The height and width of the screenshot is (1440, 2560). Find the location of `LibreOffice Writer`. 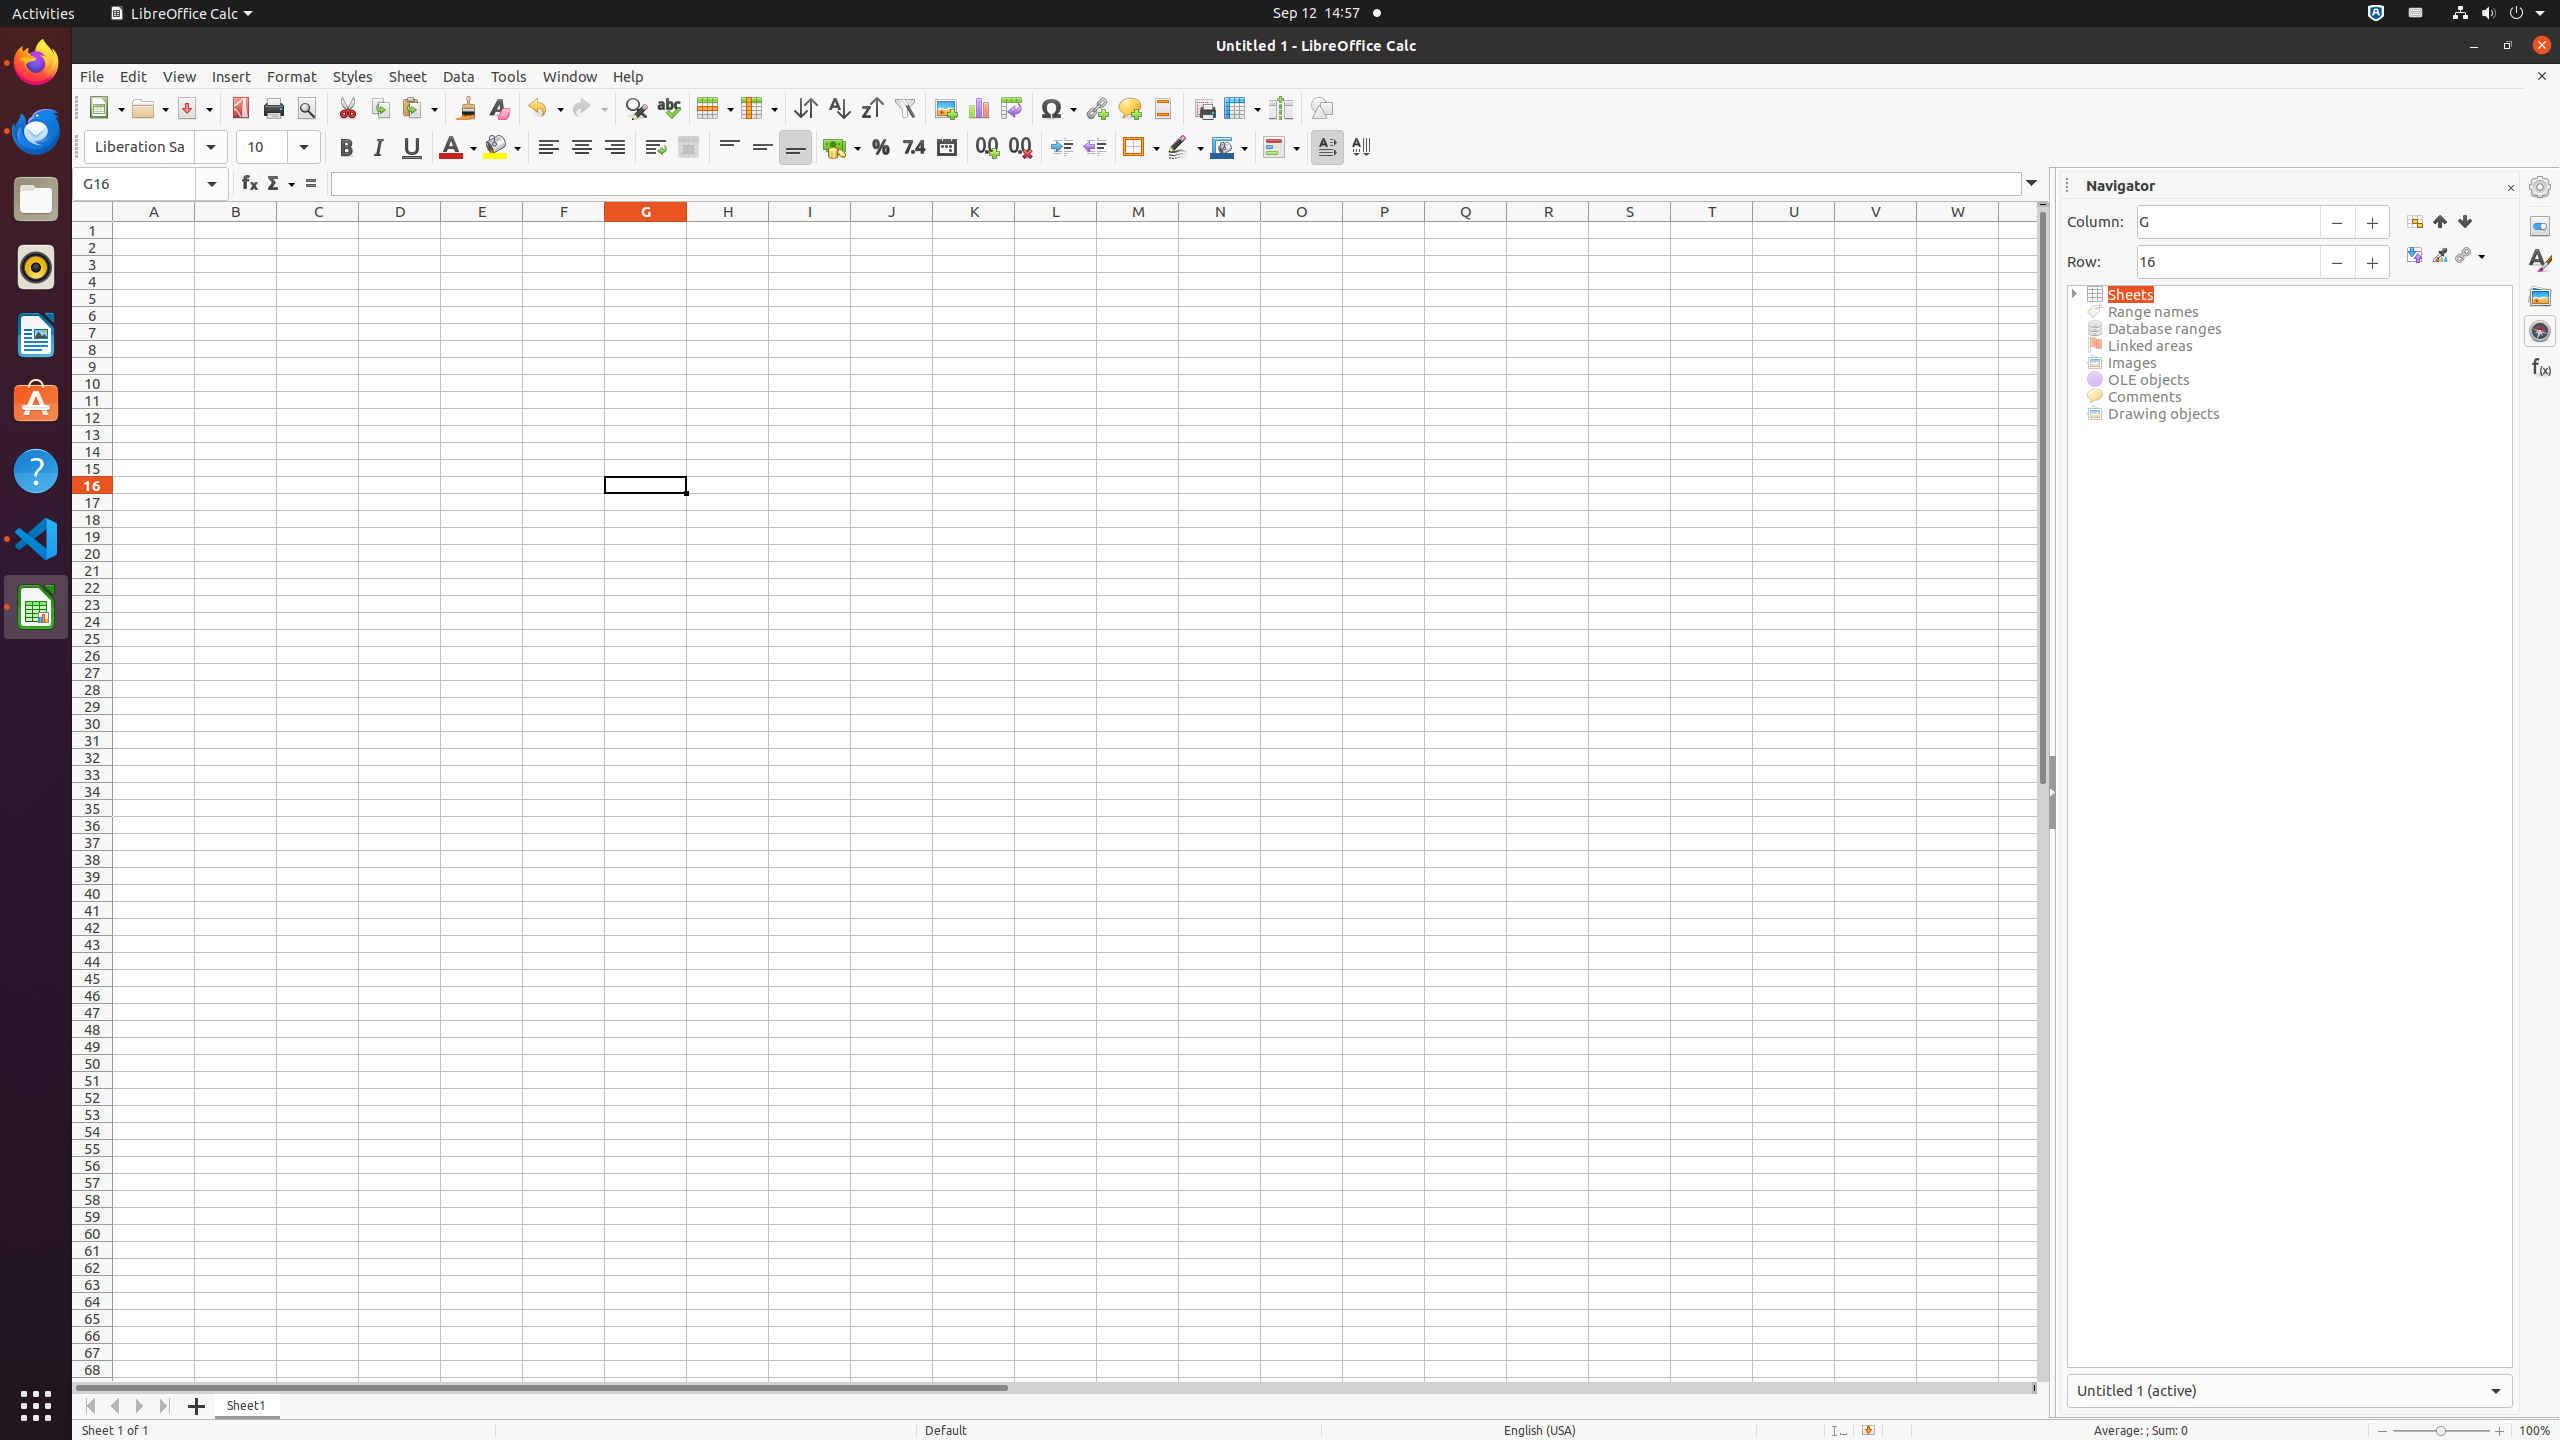

LibreOffice Writer is located at coordinates (36, 334).